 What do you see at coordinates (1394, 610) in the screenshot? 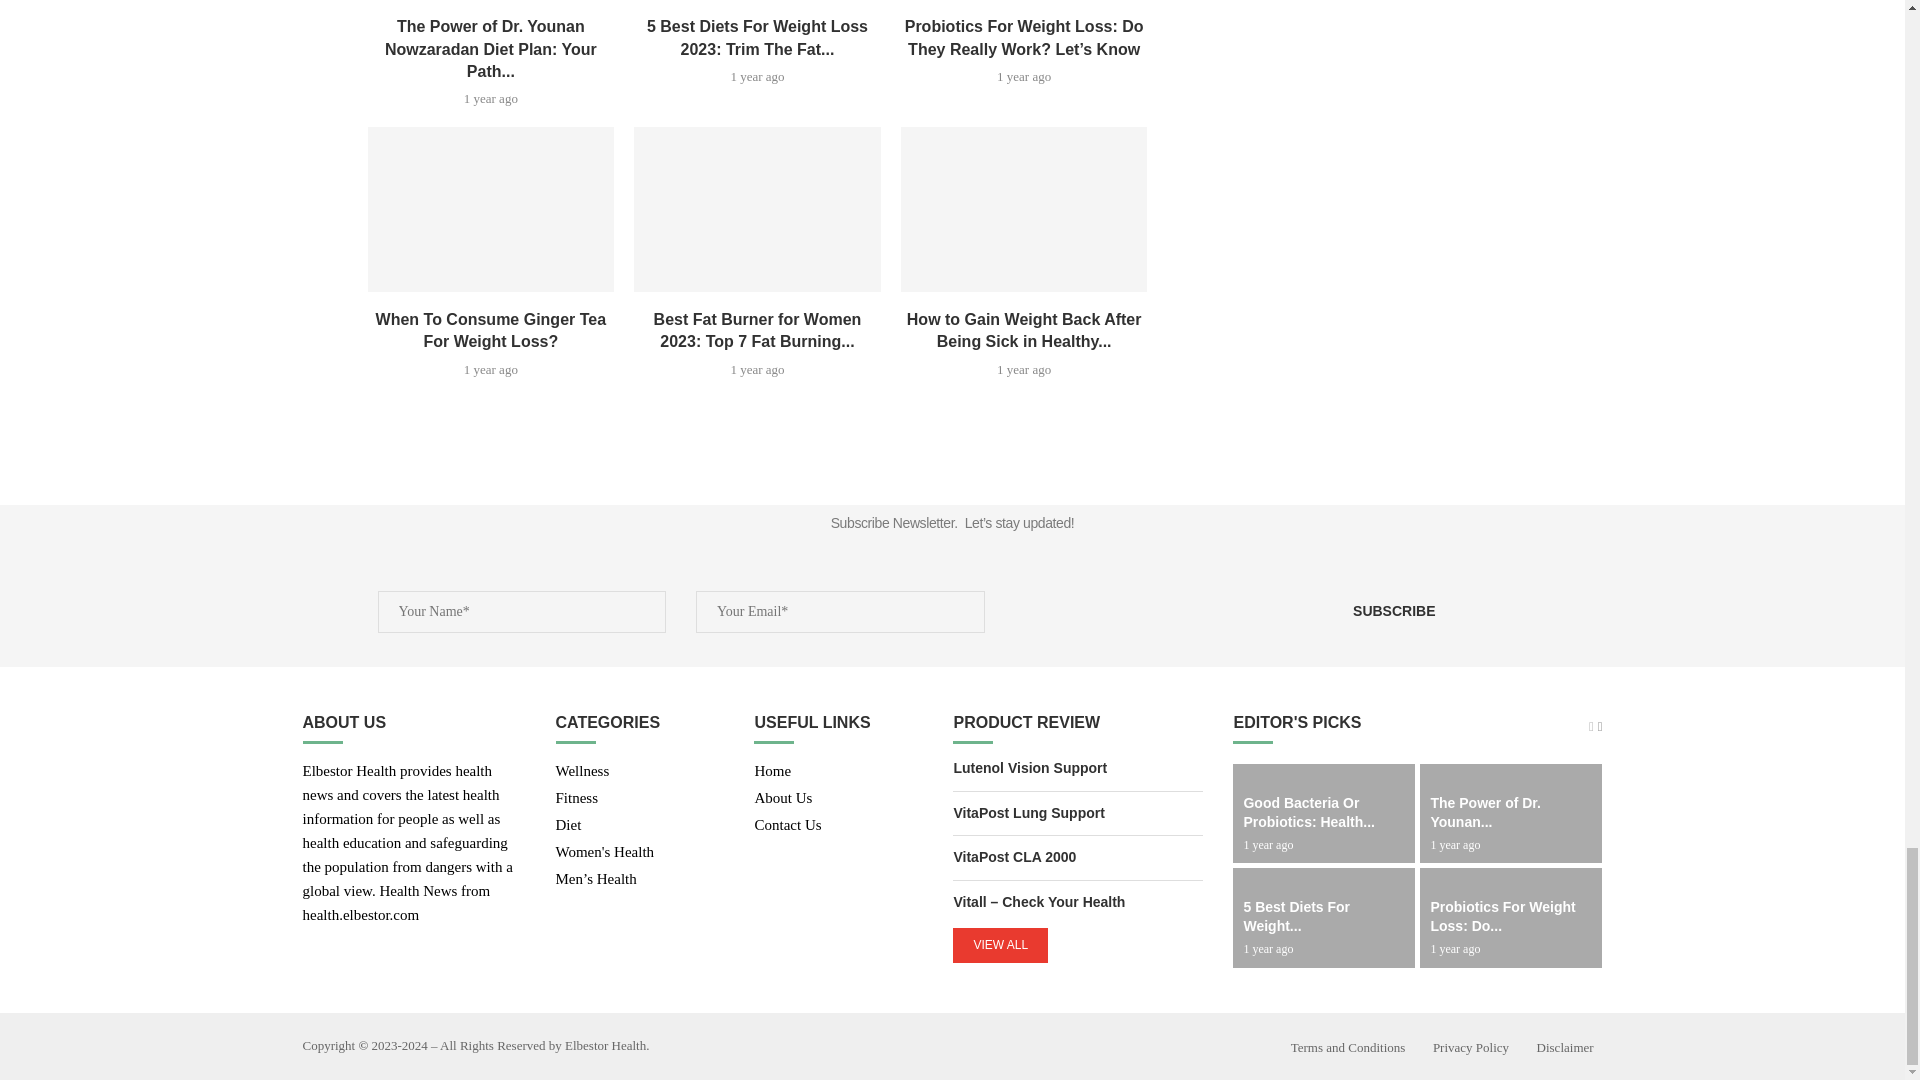
I see `Subscribe` at bounding box center [1394, 610].